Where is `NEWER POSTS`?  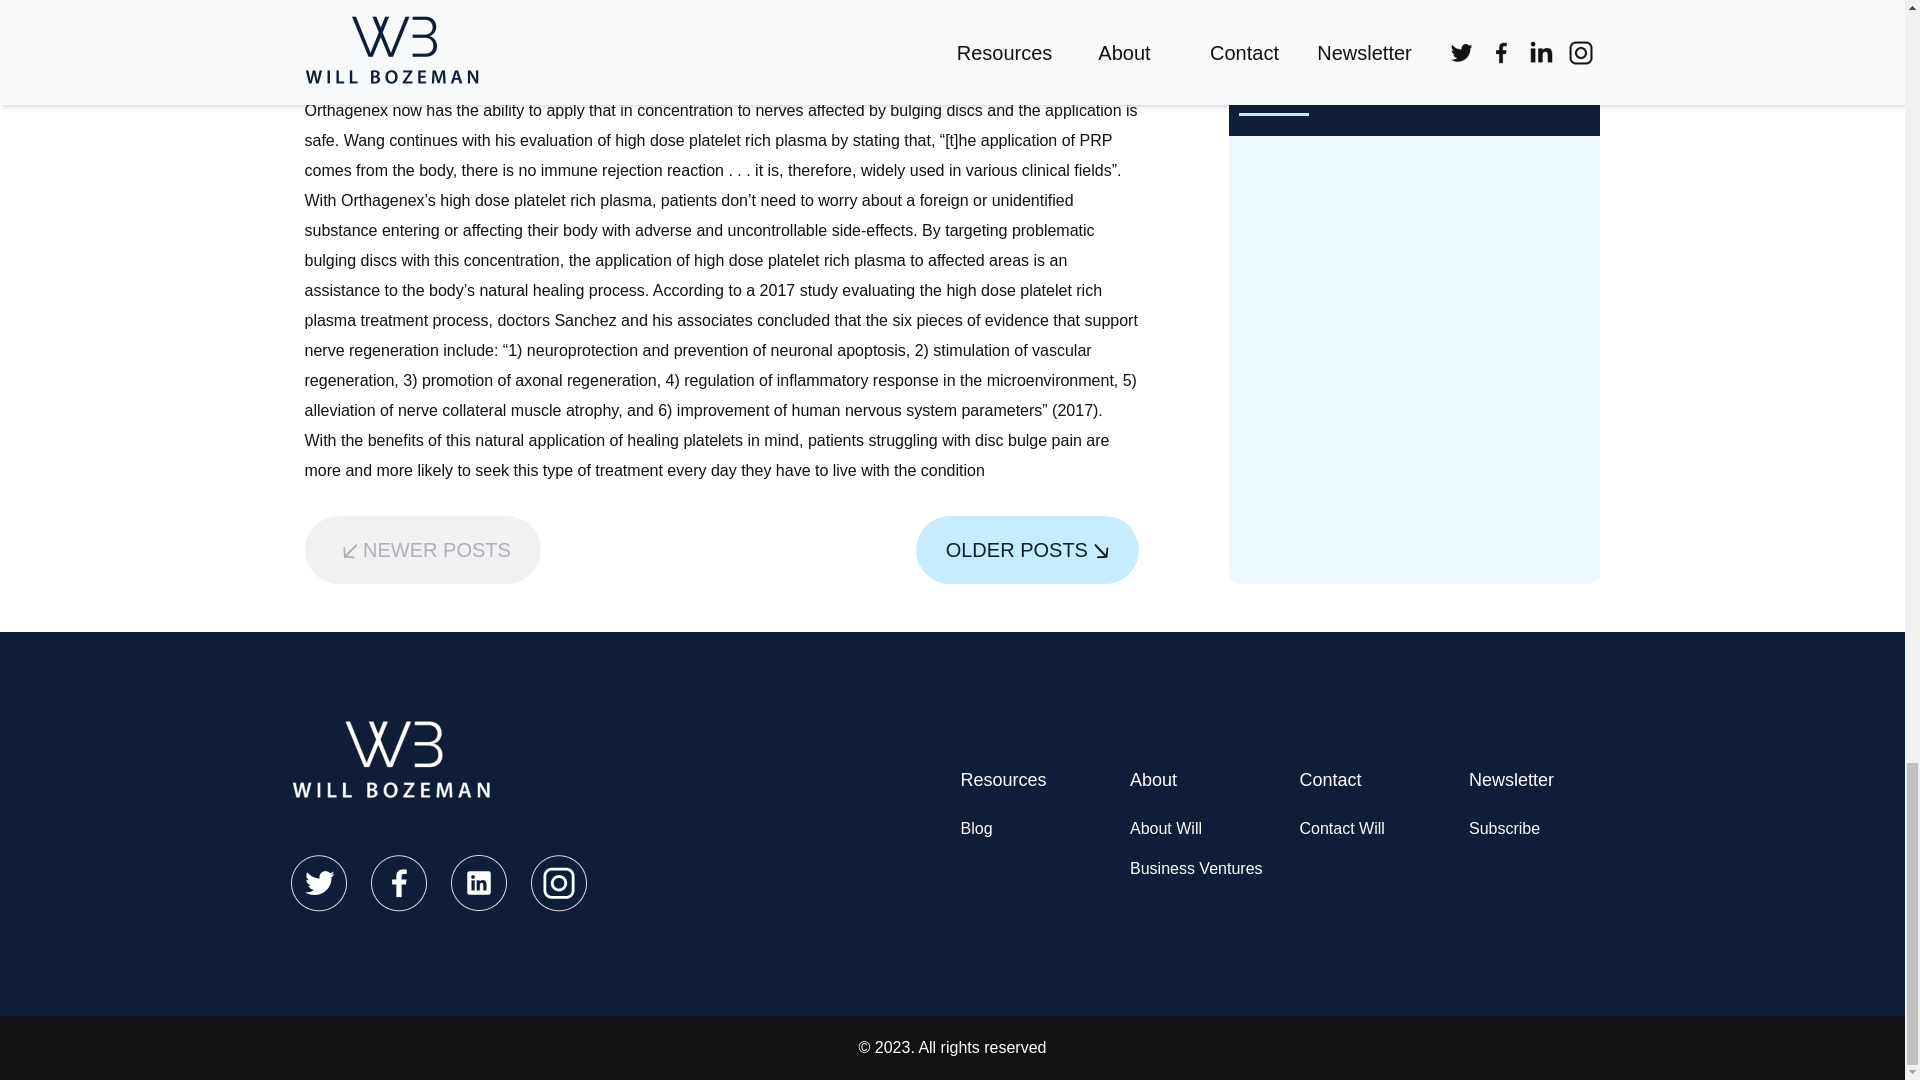
NEWER POSTS is located at coordinates (421, 550).